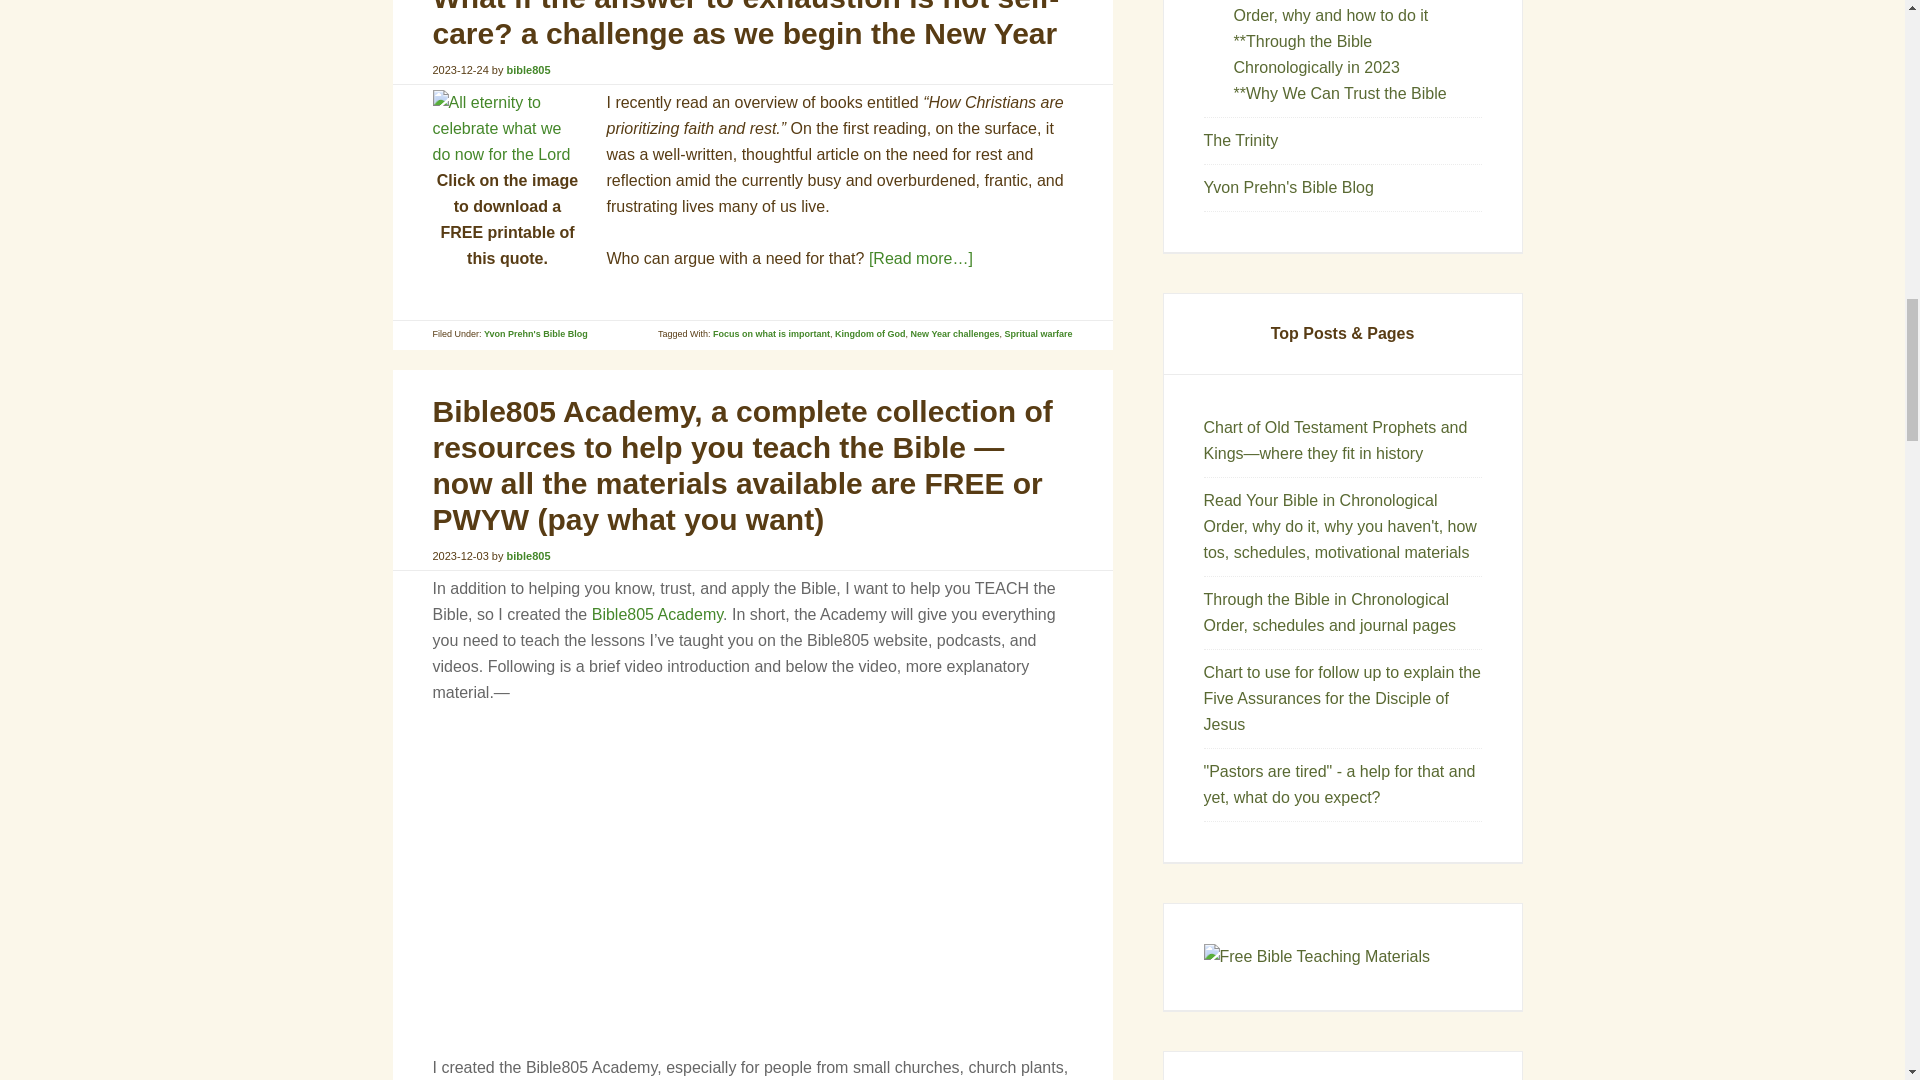 This screenshot has width=1920, height=1080. I want to click on YouTube video player, so click(712, 863).